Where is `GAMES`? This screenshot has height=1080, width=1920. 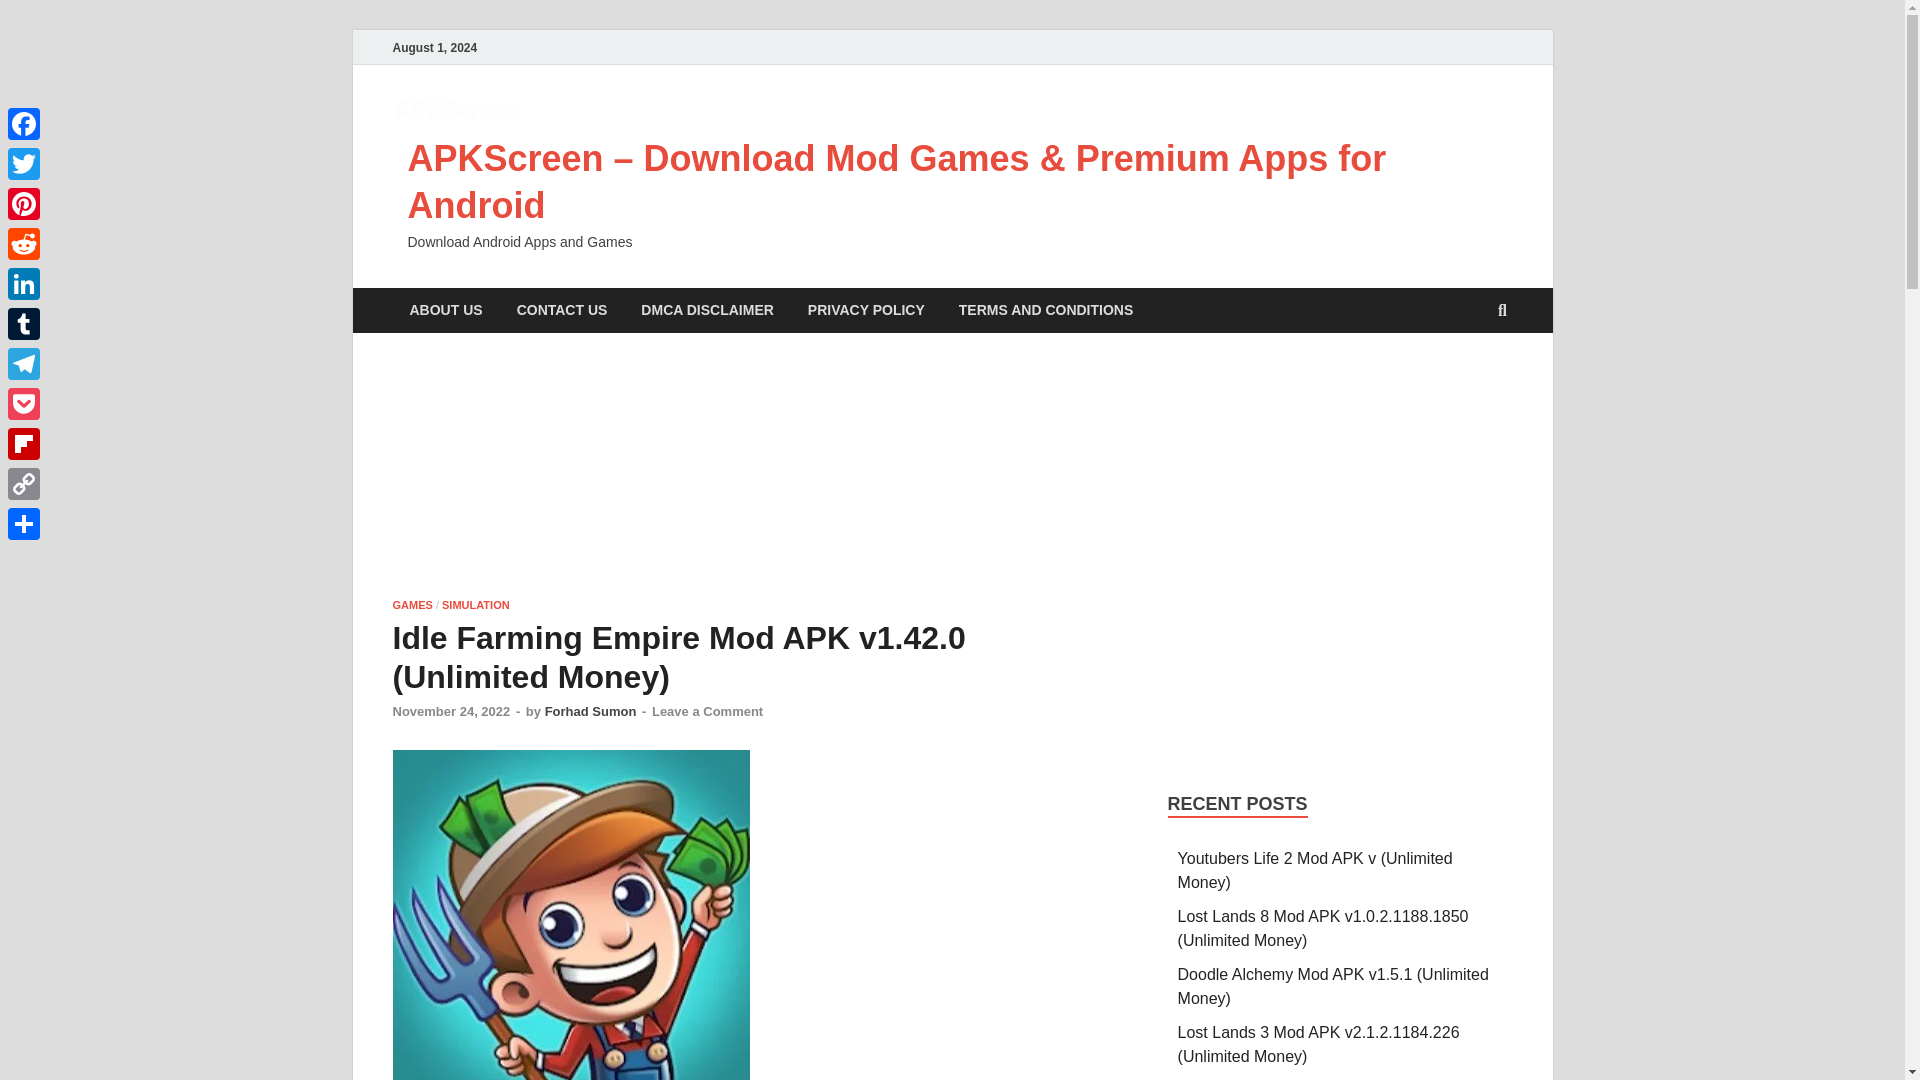 GAMES is located at coordinates (412, 605).